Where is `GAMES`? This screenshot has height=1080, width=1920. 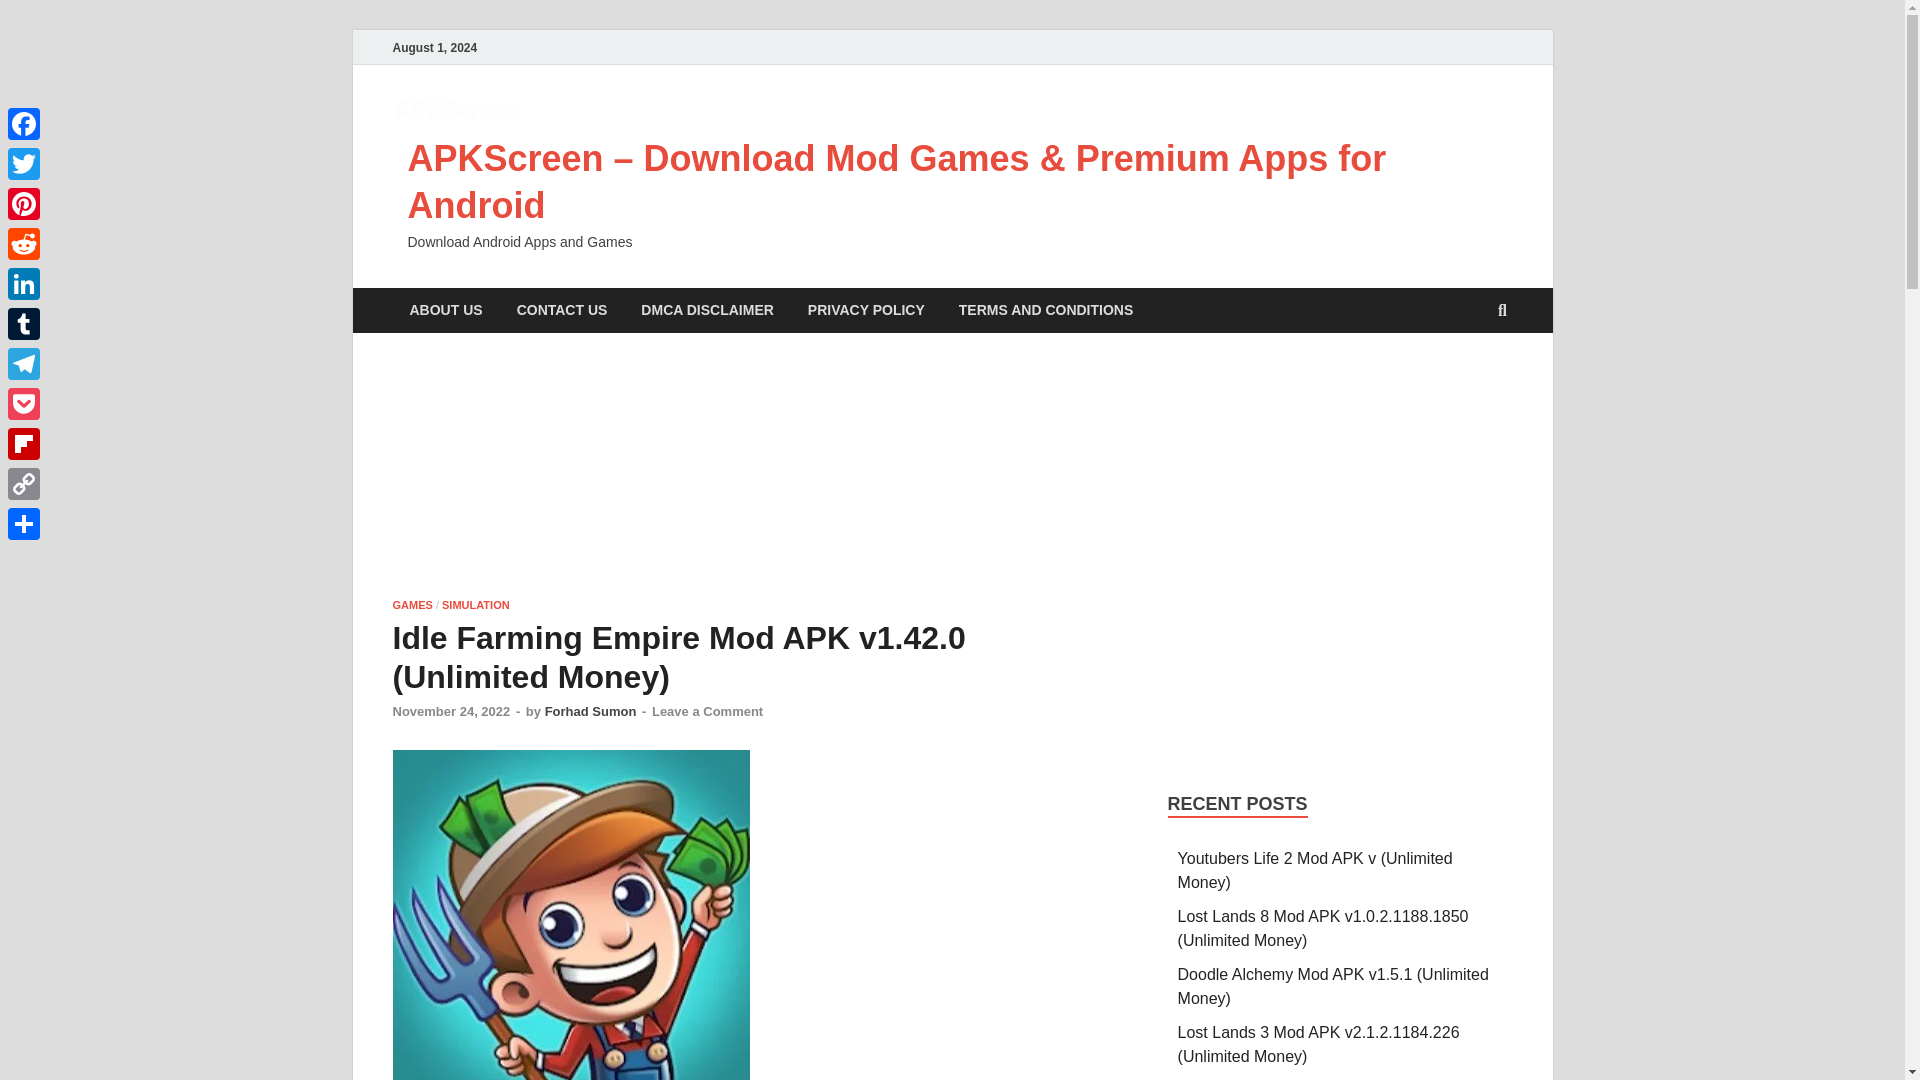 GAMES is located at coordinates (412, 605).